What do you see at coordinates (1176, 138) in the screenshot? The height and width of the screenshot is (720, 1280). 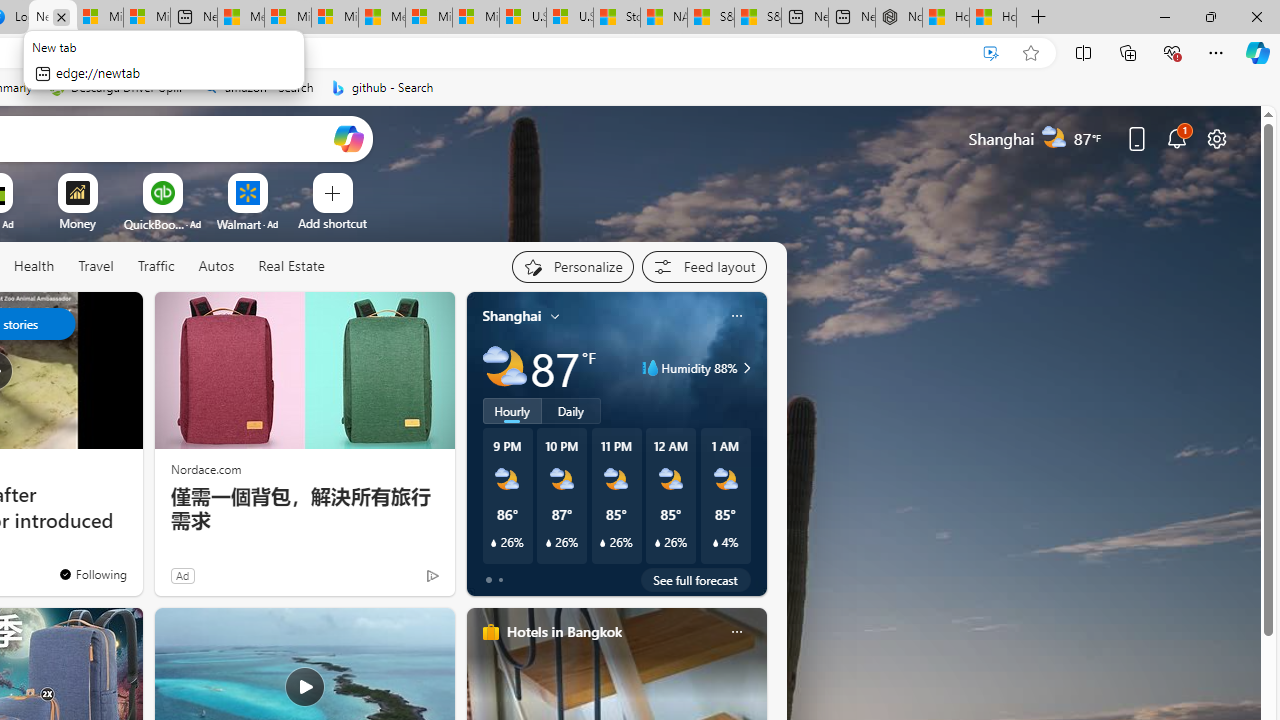 I see `Notifications` at bounding box center [1176, 138].